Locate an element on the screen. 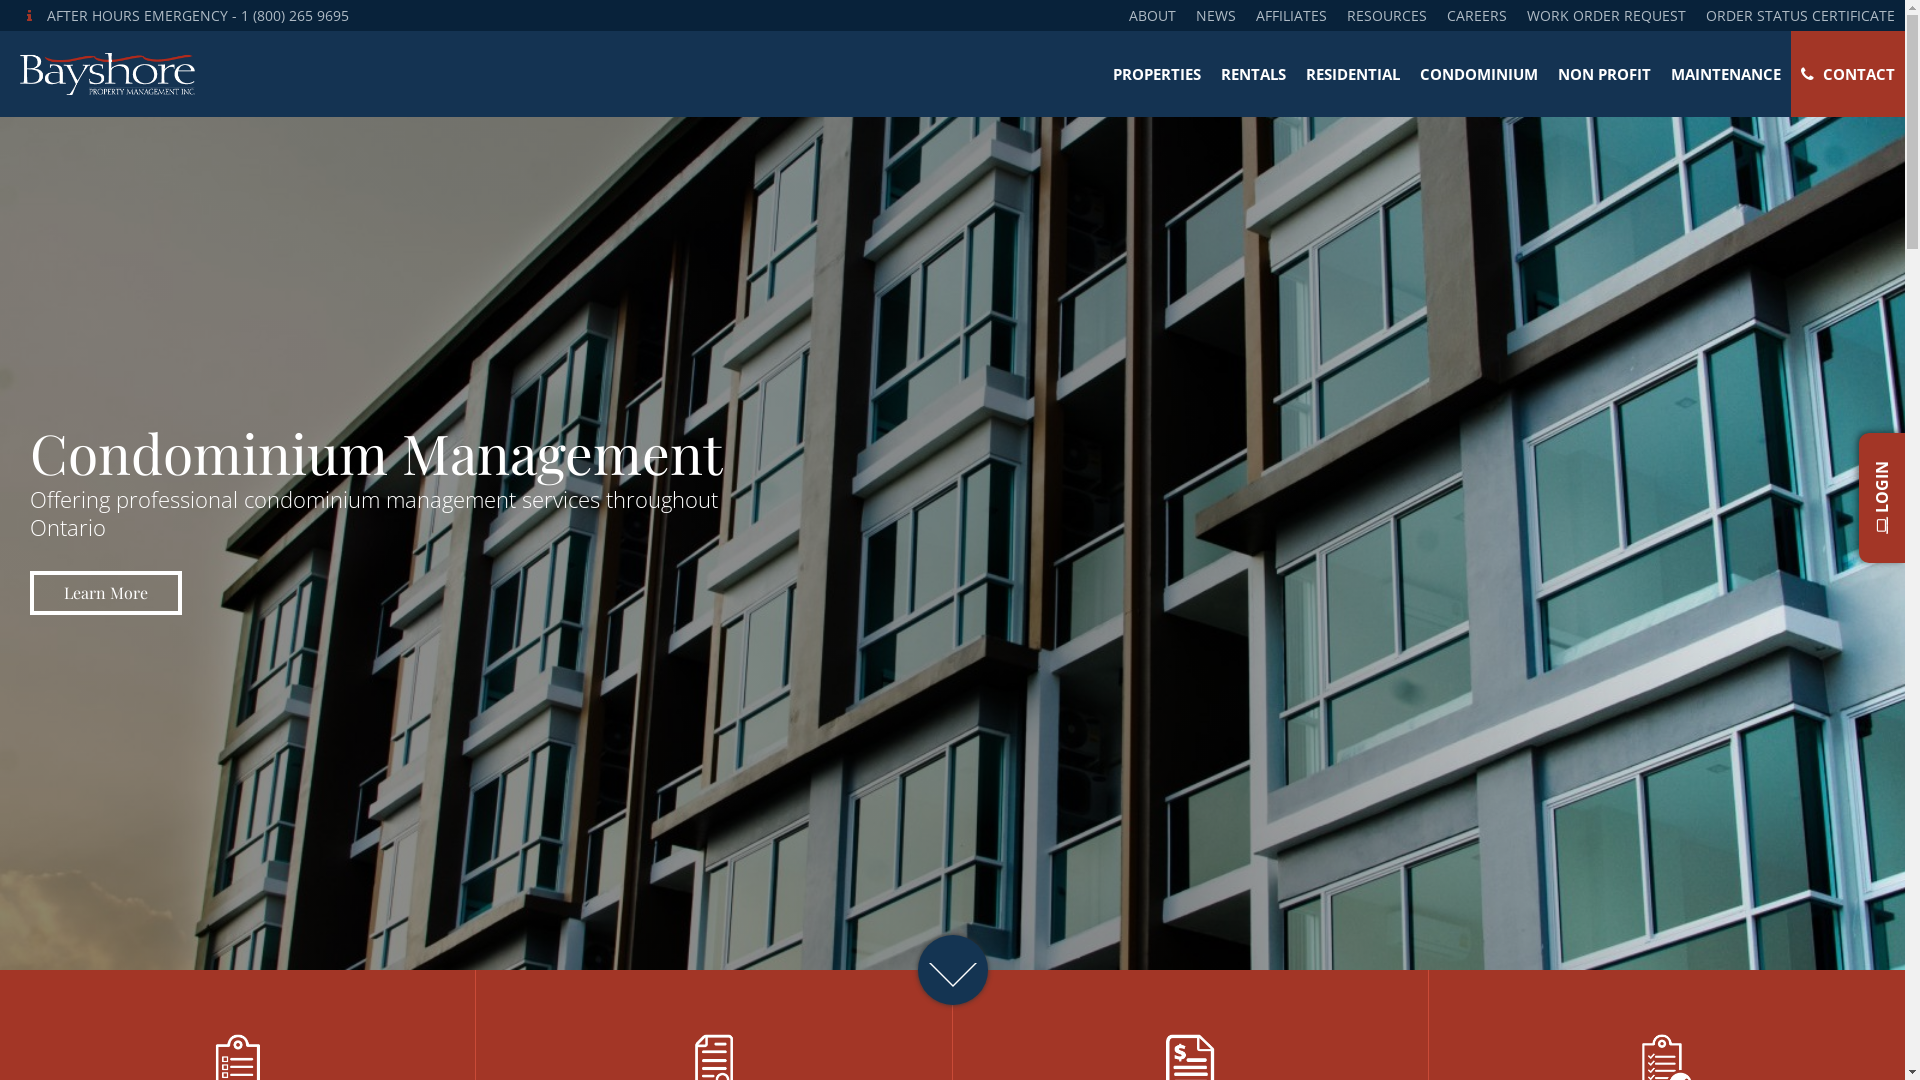 The height and width of the screenshot is (1080, 1920). CAREERS is located at coordinates (1477, 16).